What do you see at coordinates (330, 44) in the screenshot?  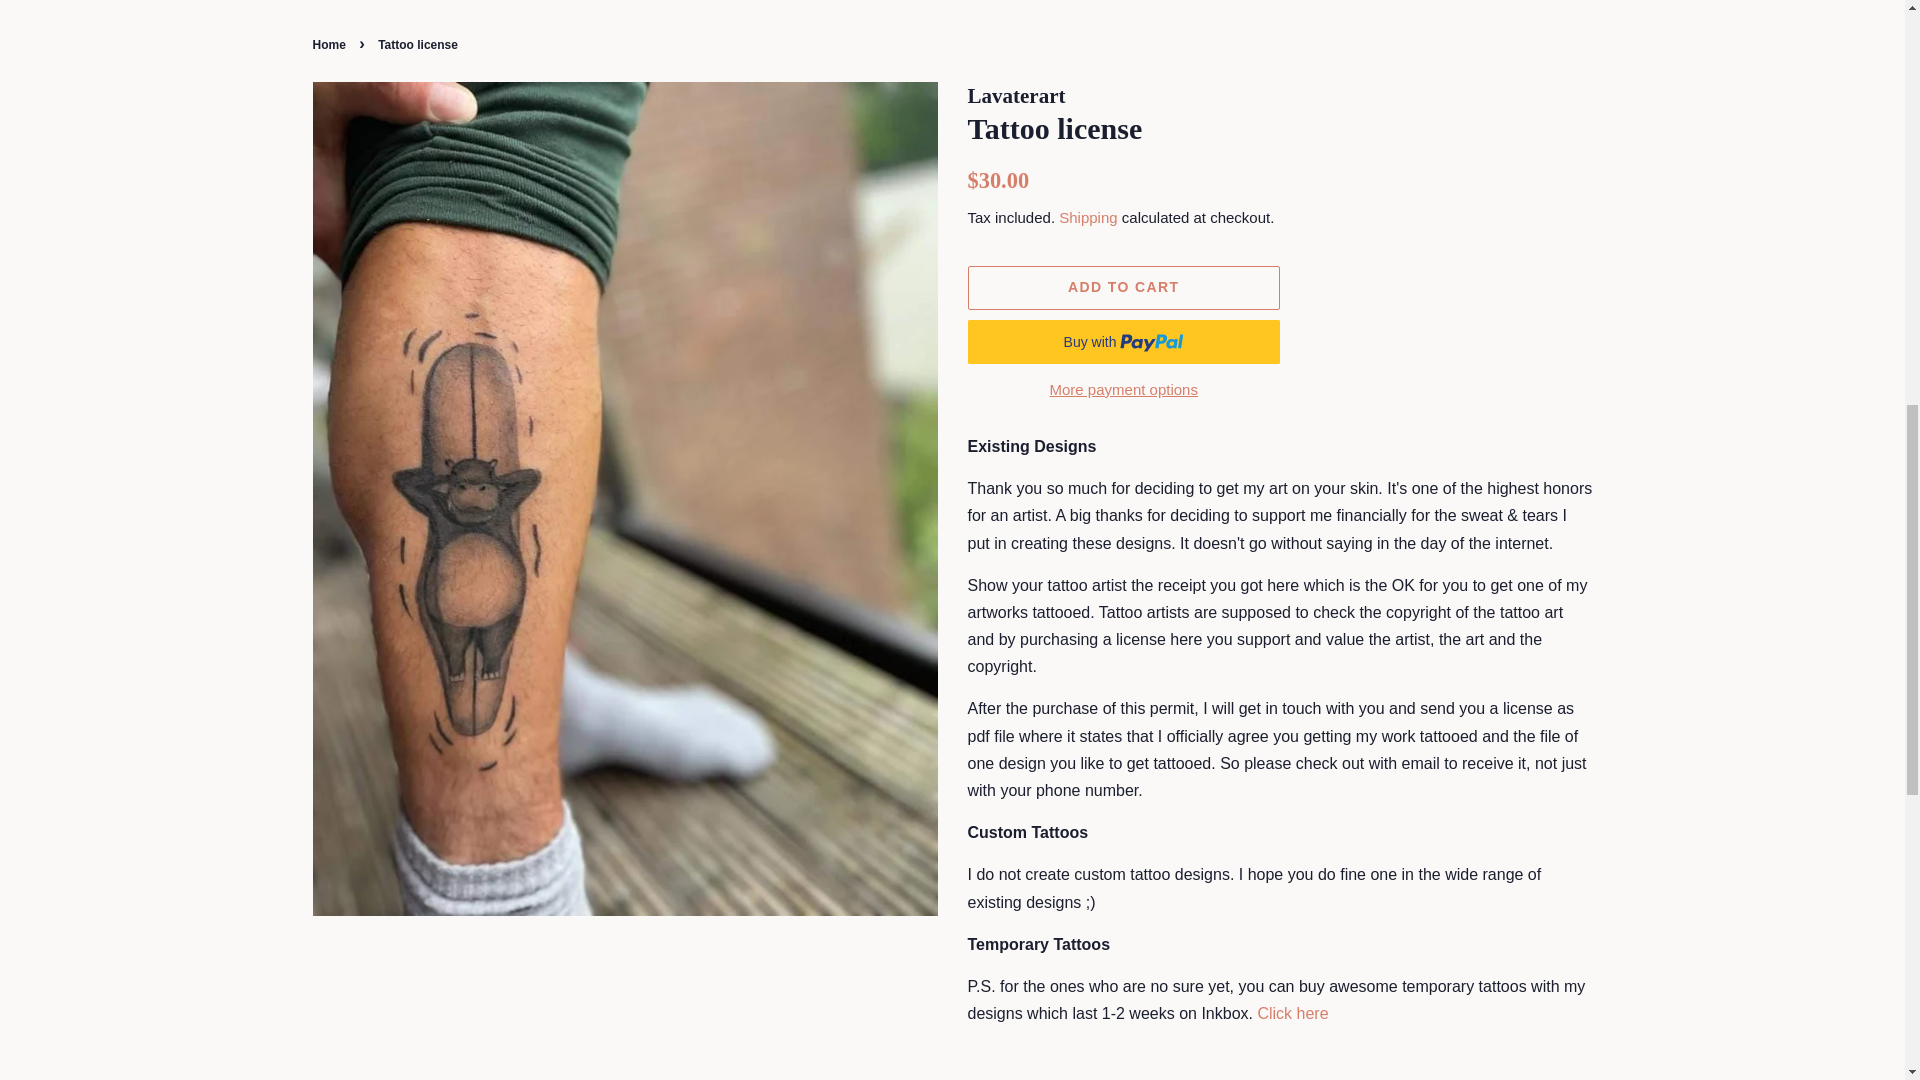 I see `Back to the frontpage` at bounding box center [330, 44].